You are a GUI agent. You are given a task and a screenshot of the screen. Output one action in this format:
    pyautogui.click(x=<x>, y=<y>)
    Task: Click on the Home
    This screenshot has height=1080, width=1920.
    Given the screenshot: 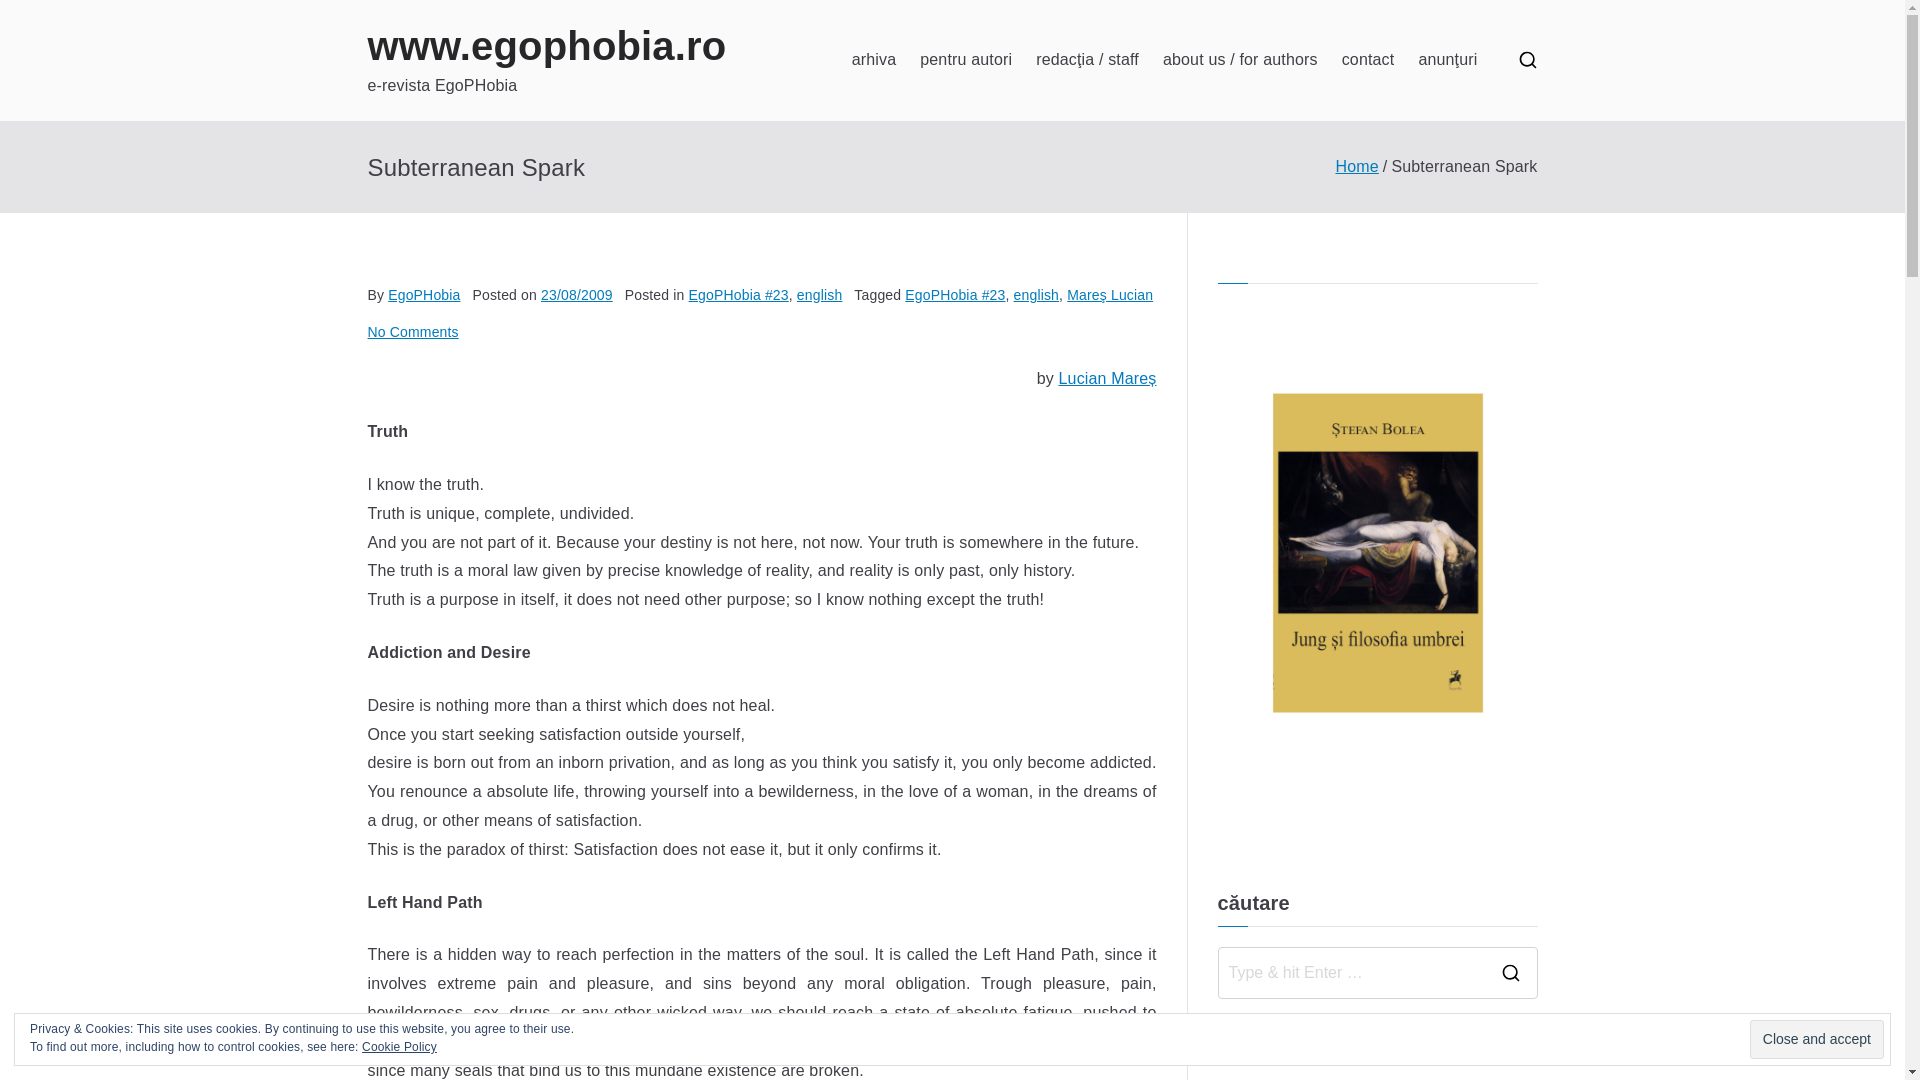 What is the action you would take?
    pyautogui.click(x=1356, y=166)
    